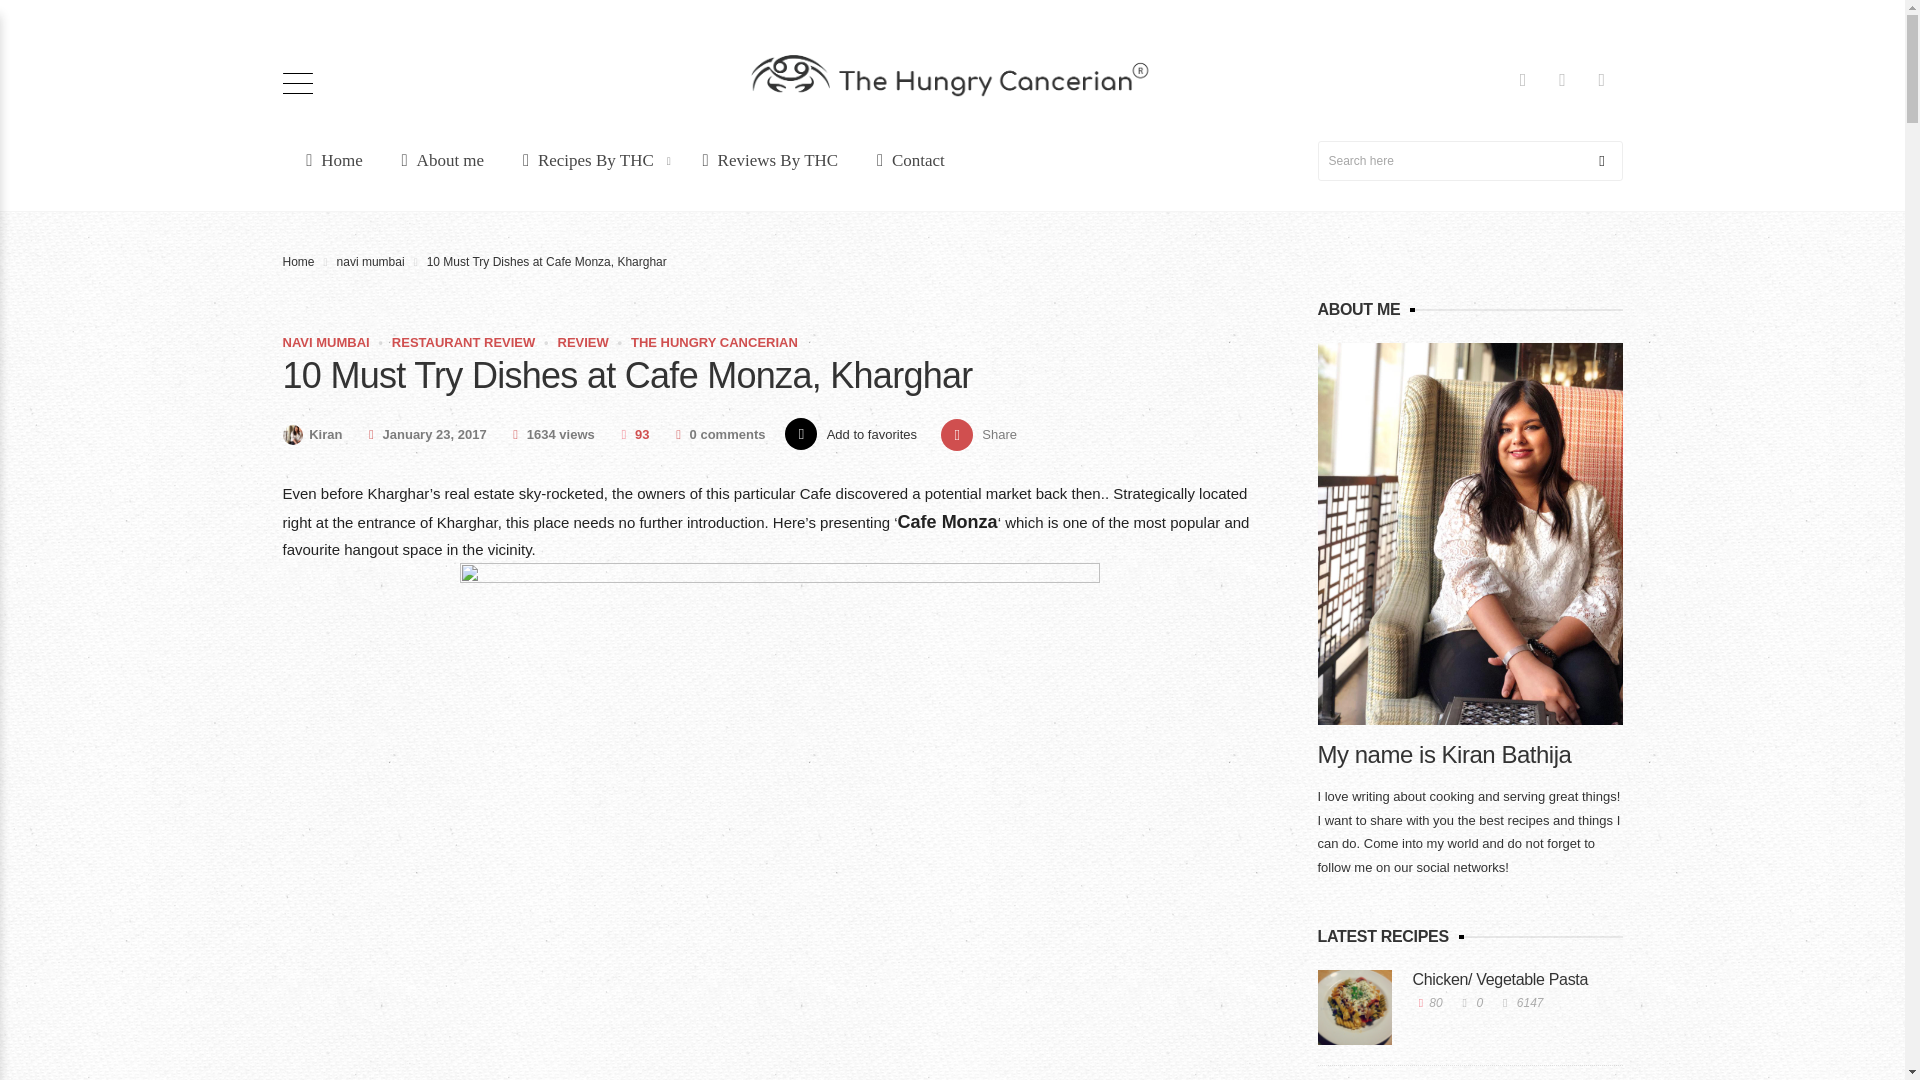  What do you see at coordinates (329, 160) in the screenshot?
I see `Home` at bounding box center [329, 160].